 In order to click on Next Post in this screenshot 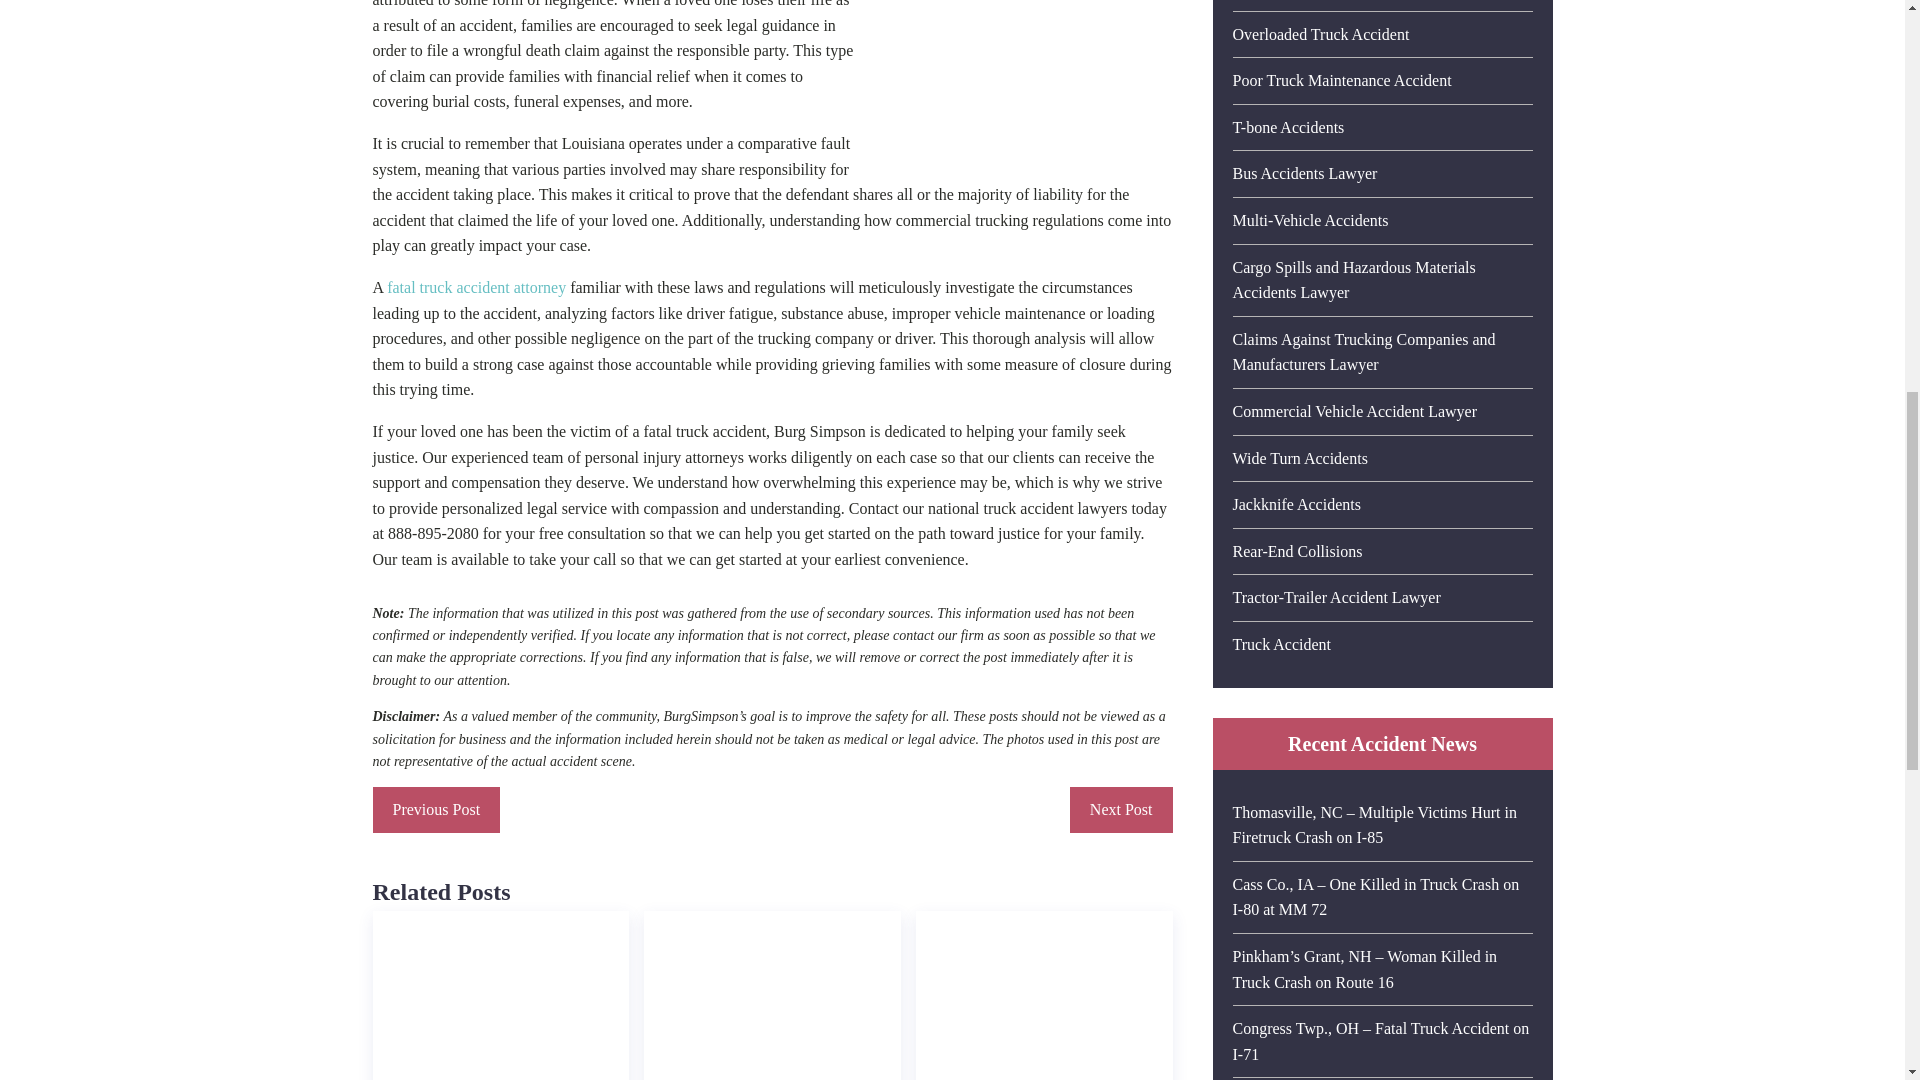, I will do `click(1121, 810)`.